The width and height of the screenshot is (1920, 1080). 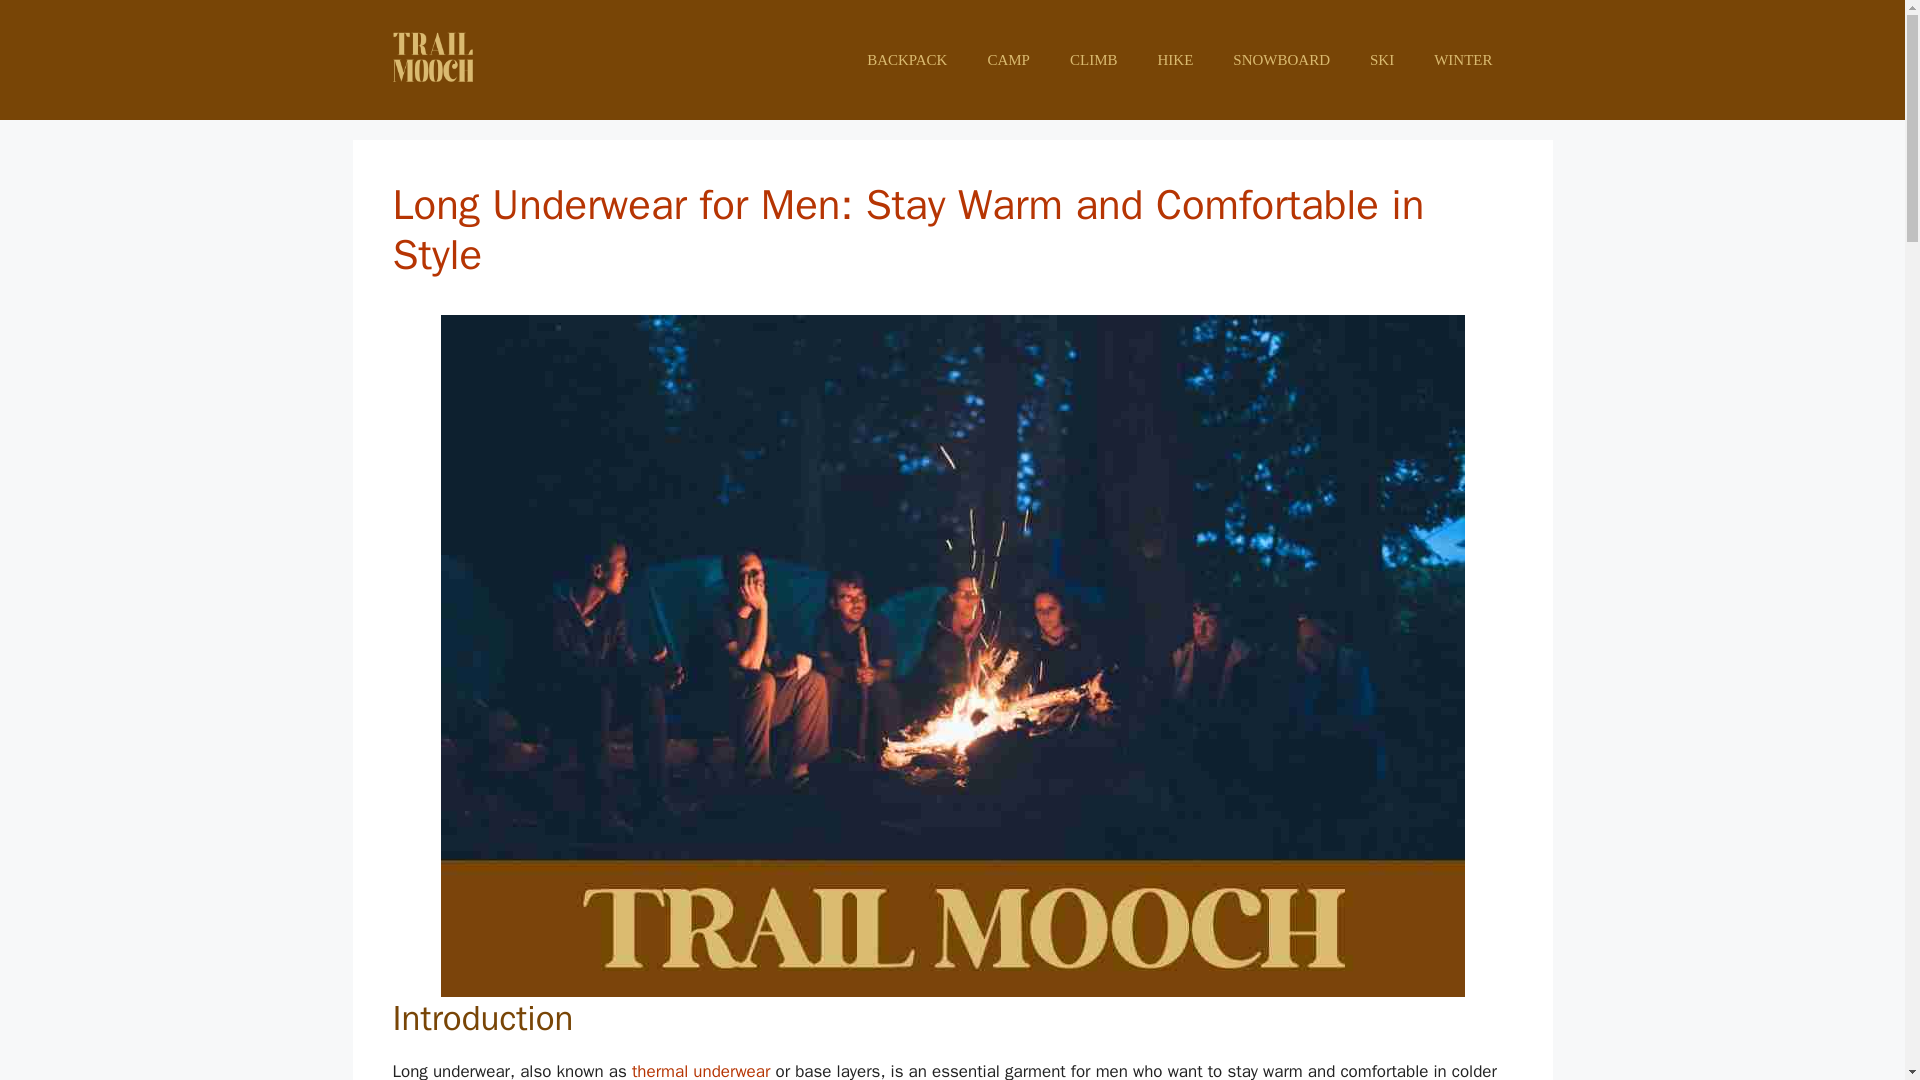 I want to click on thermal underwear, so click(x=701, y=1070).